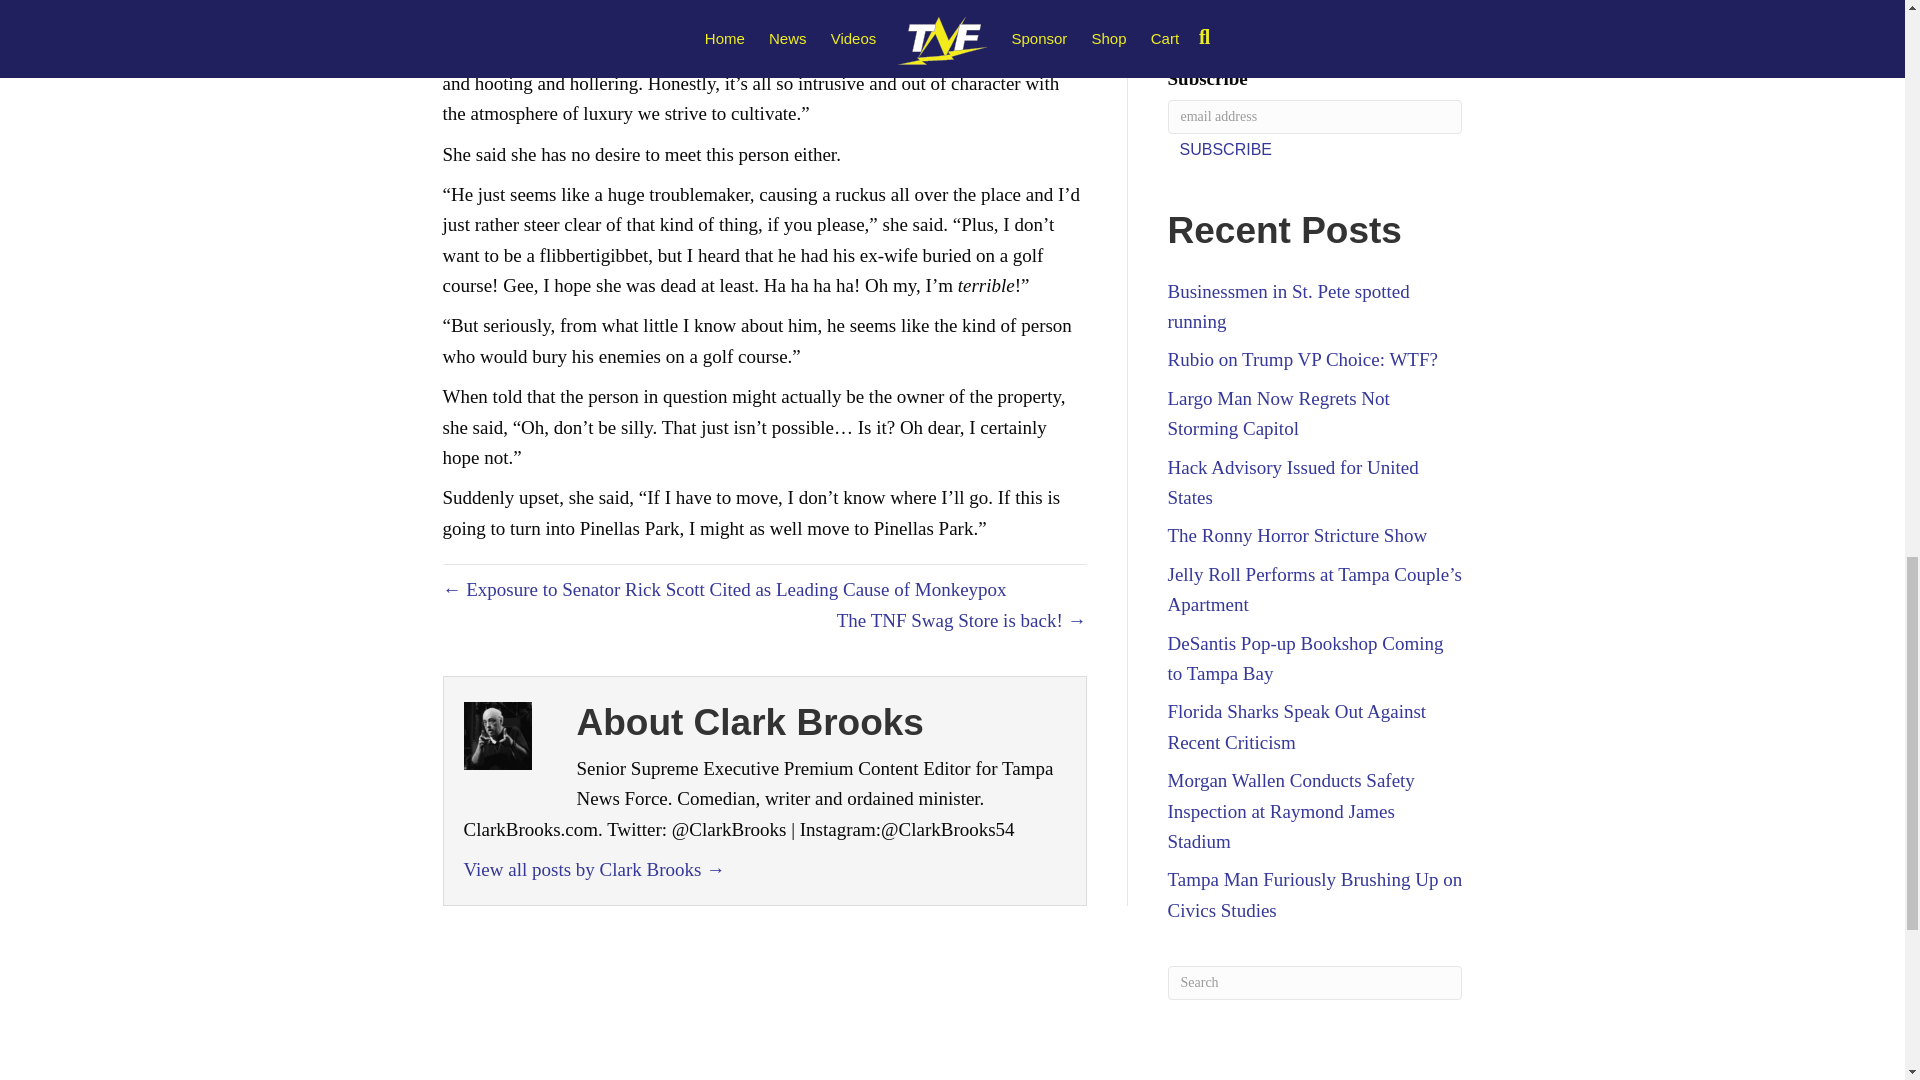  Describe the element at coordinates (1288, 306) in the screenshot. I see `Businessmen in St. Pete spotted running` at that location.